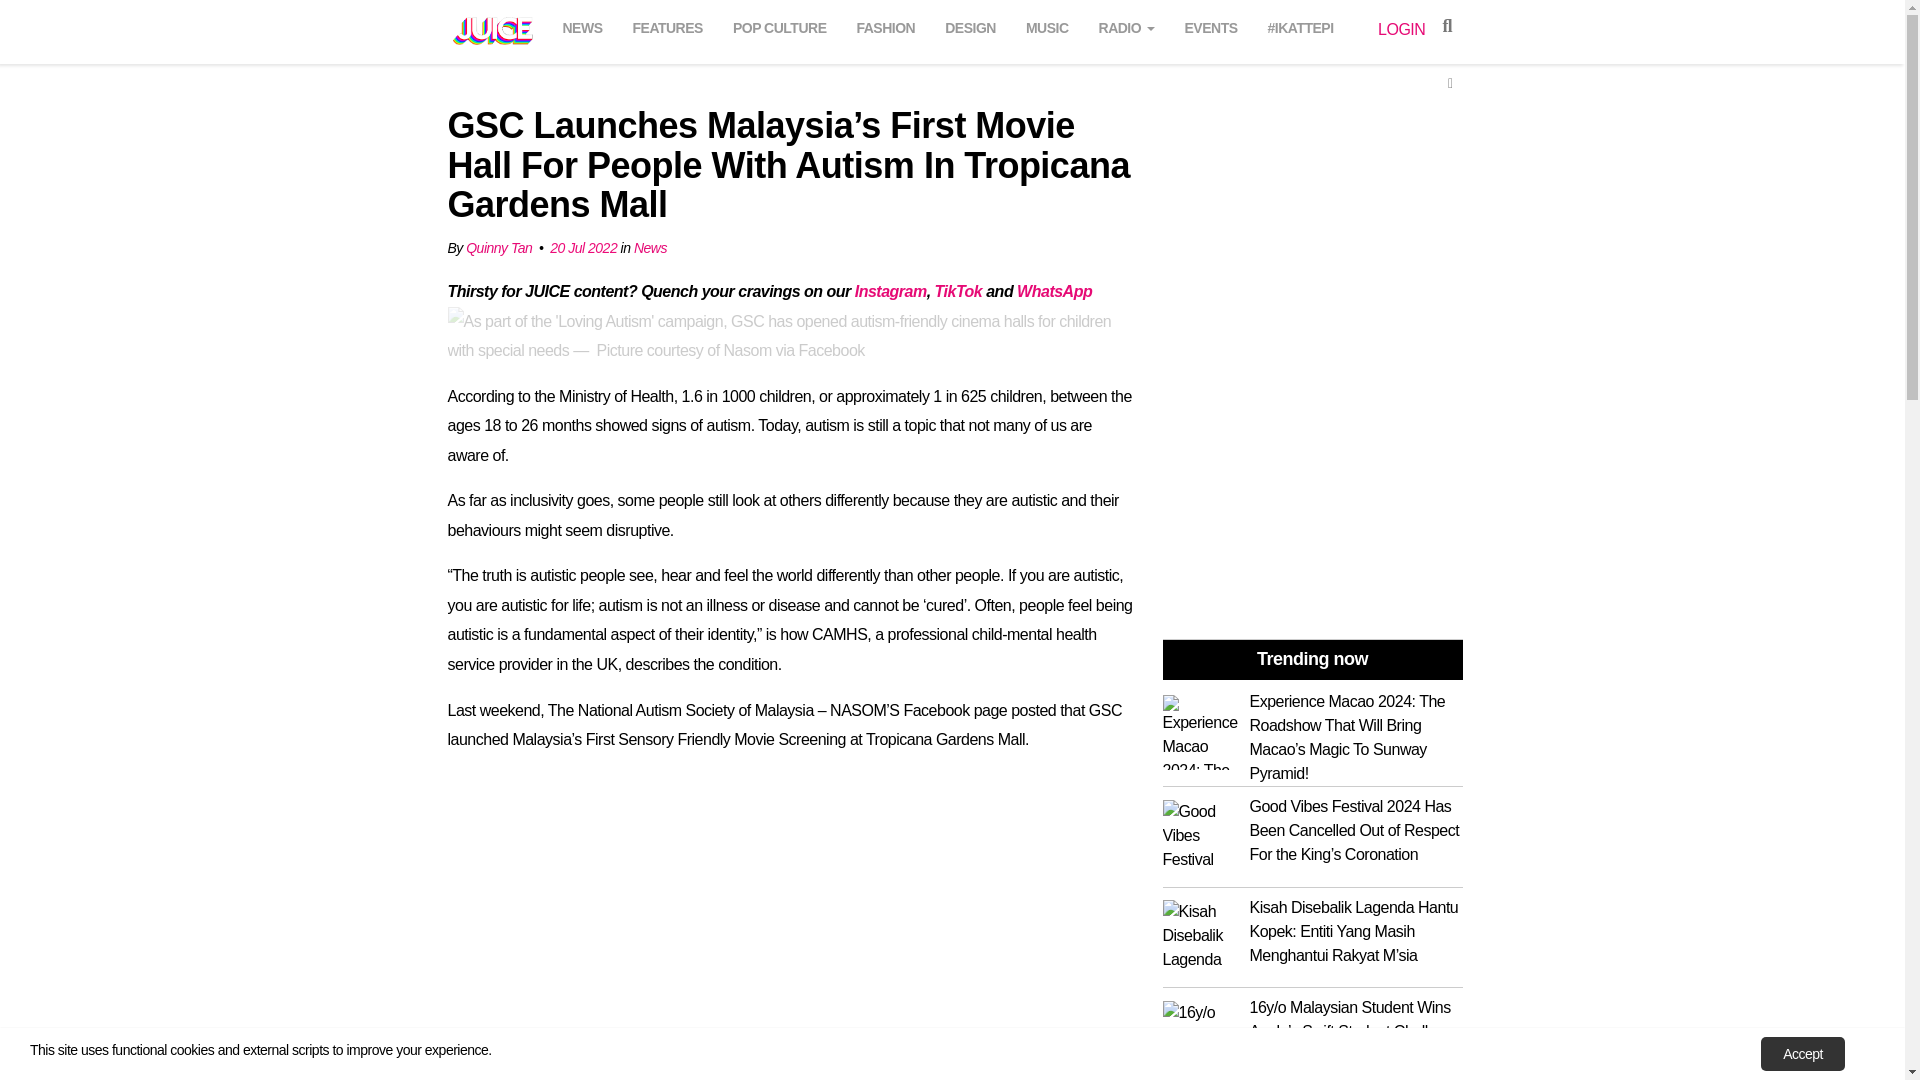 The height and width of the screenshot is (1080, 1920). What do you see at coordinates (667, 25) in the screenshot?
I see `Features` at bounding box center [667, 25].